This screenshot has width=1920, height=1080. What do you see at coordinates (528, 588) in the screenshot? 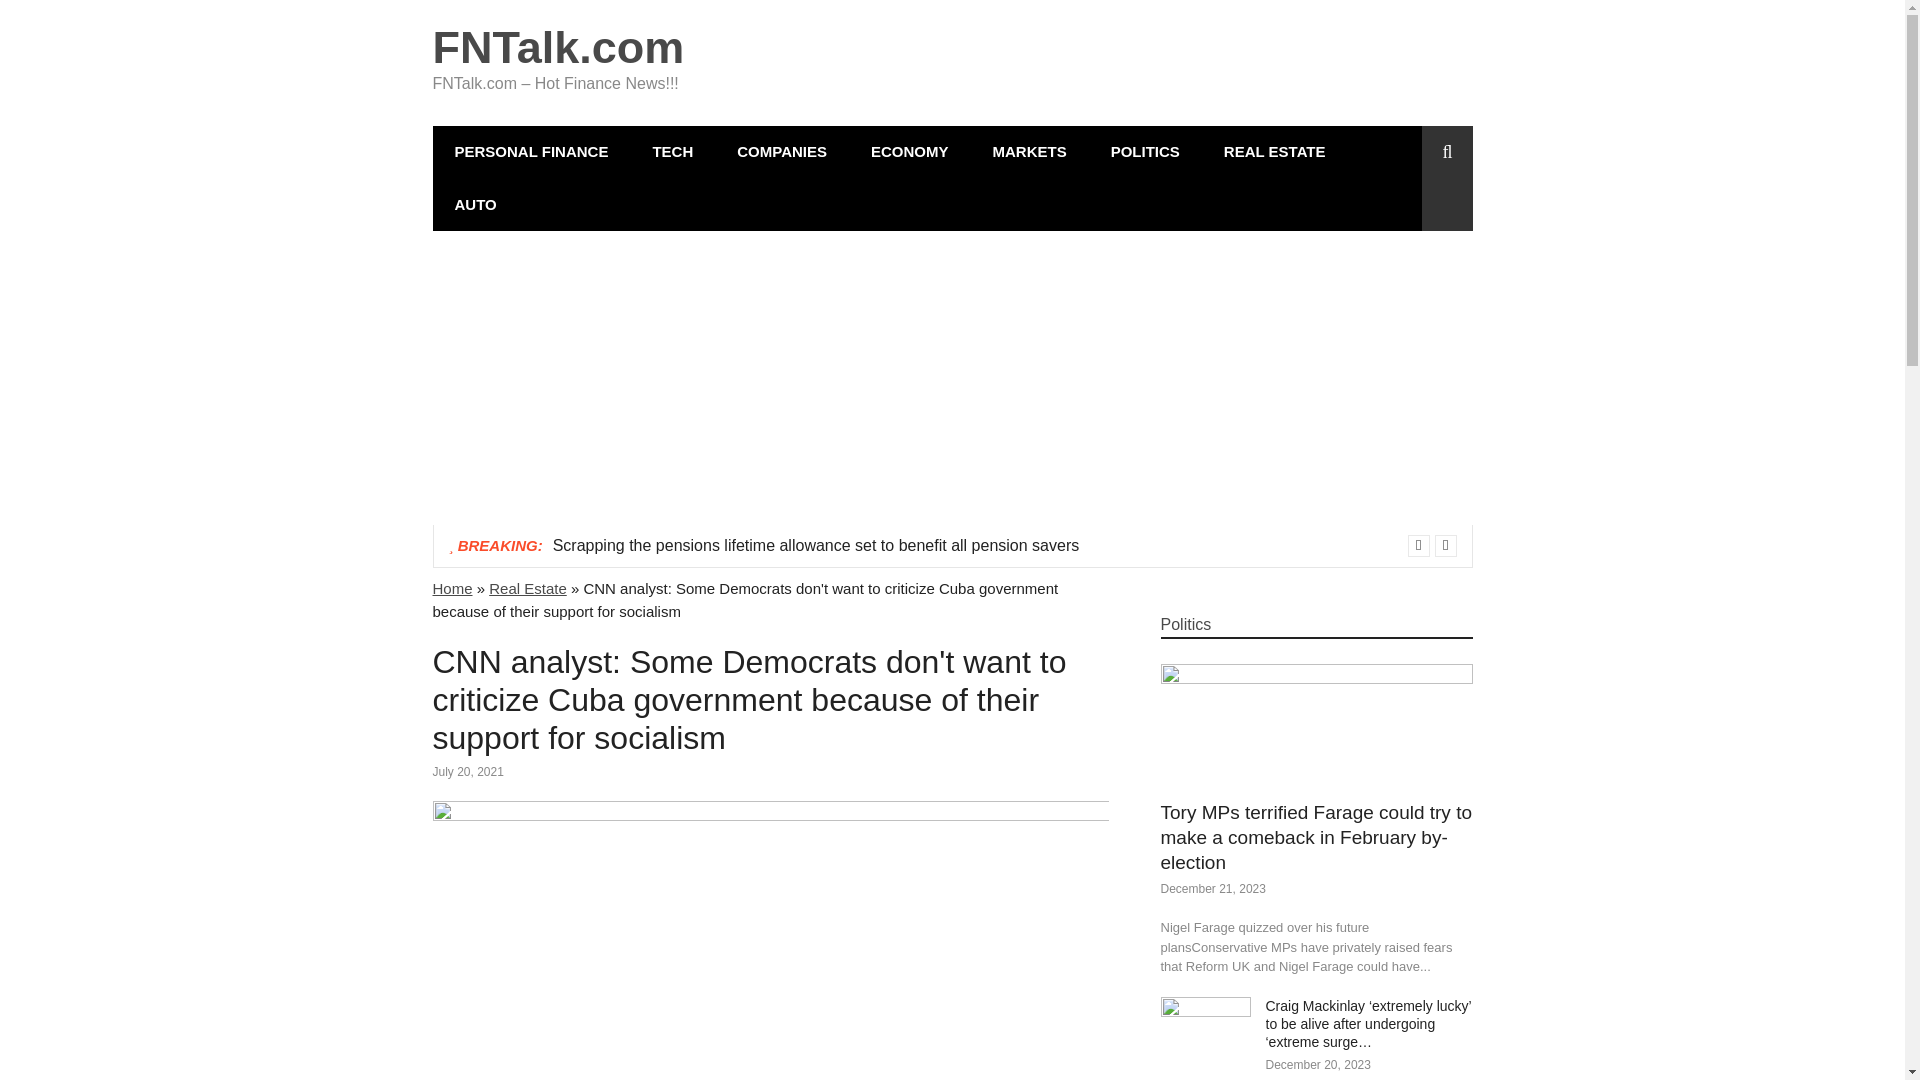
I see `Real Estate` at bounding box center [528, 588].